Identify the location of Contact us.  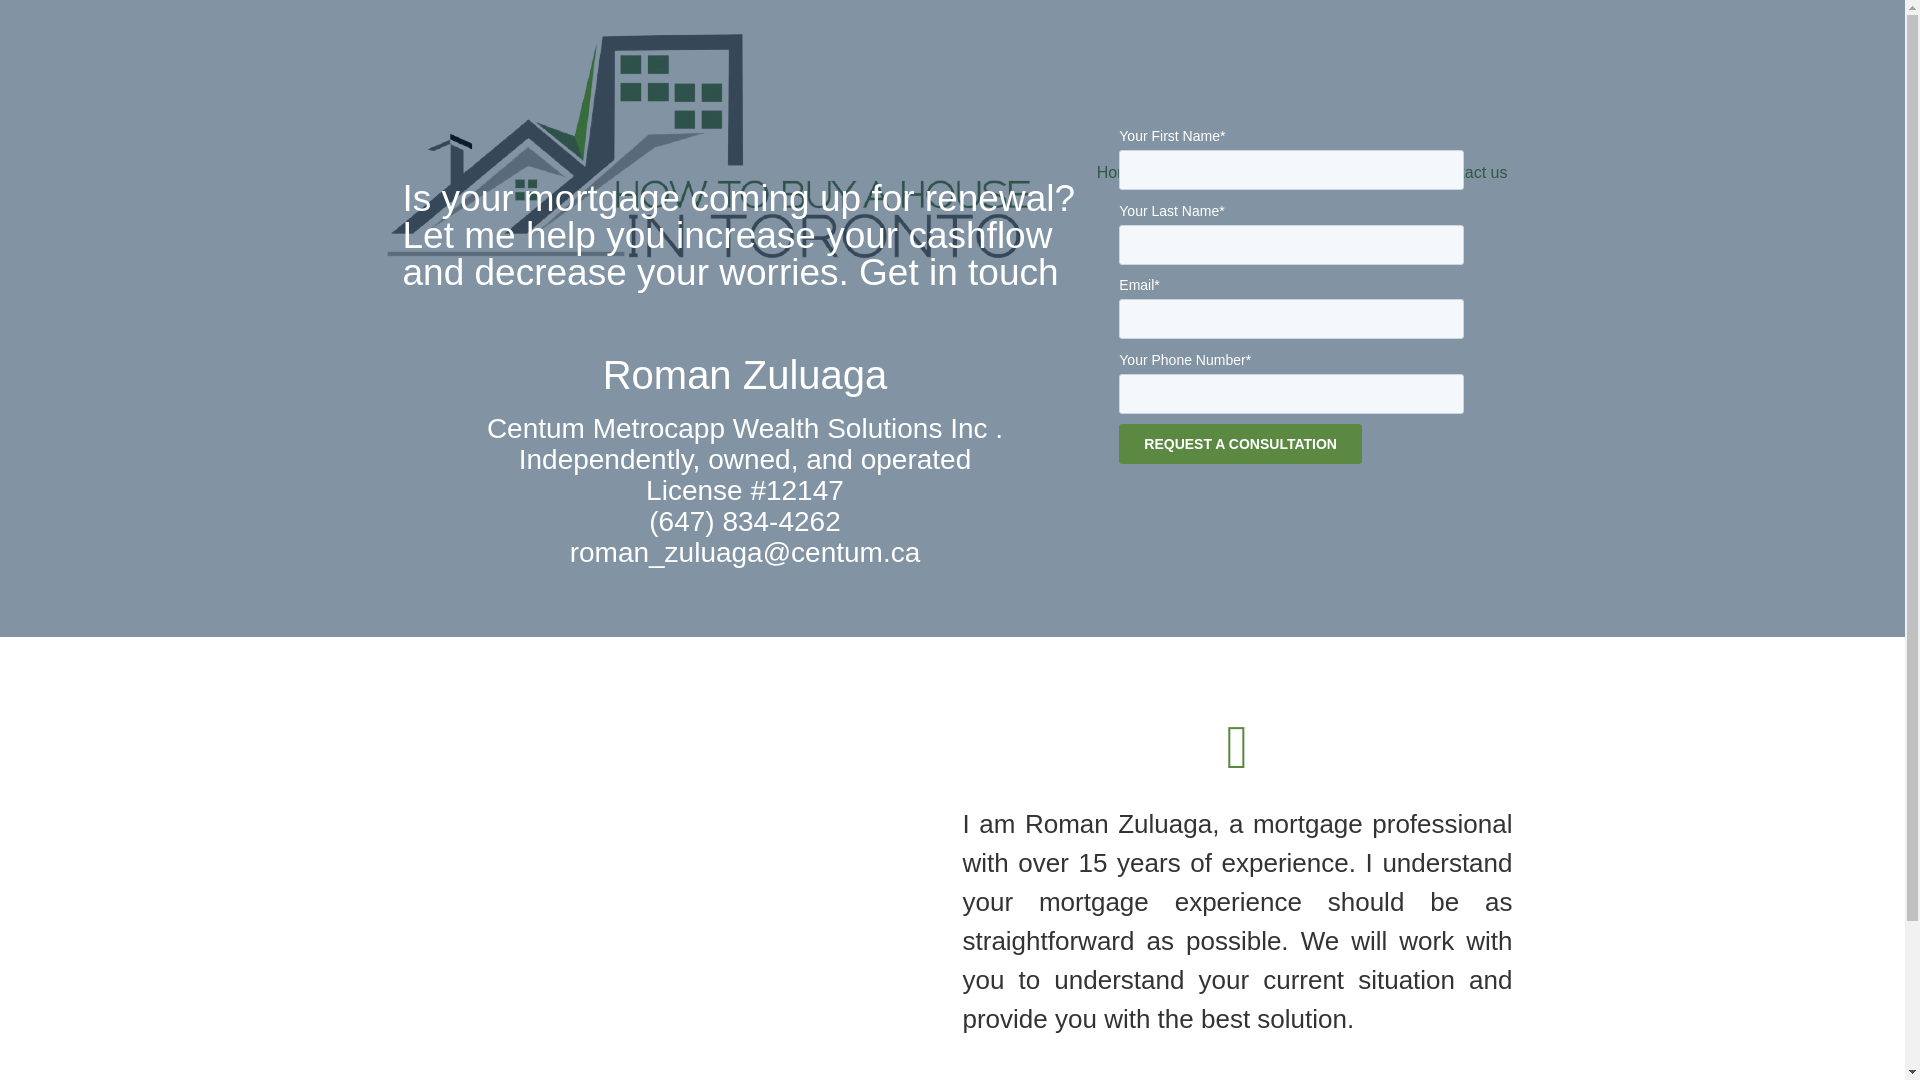
(1469, 173).